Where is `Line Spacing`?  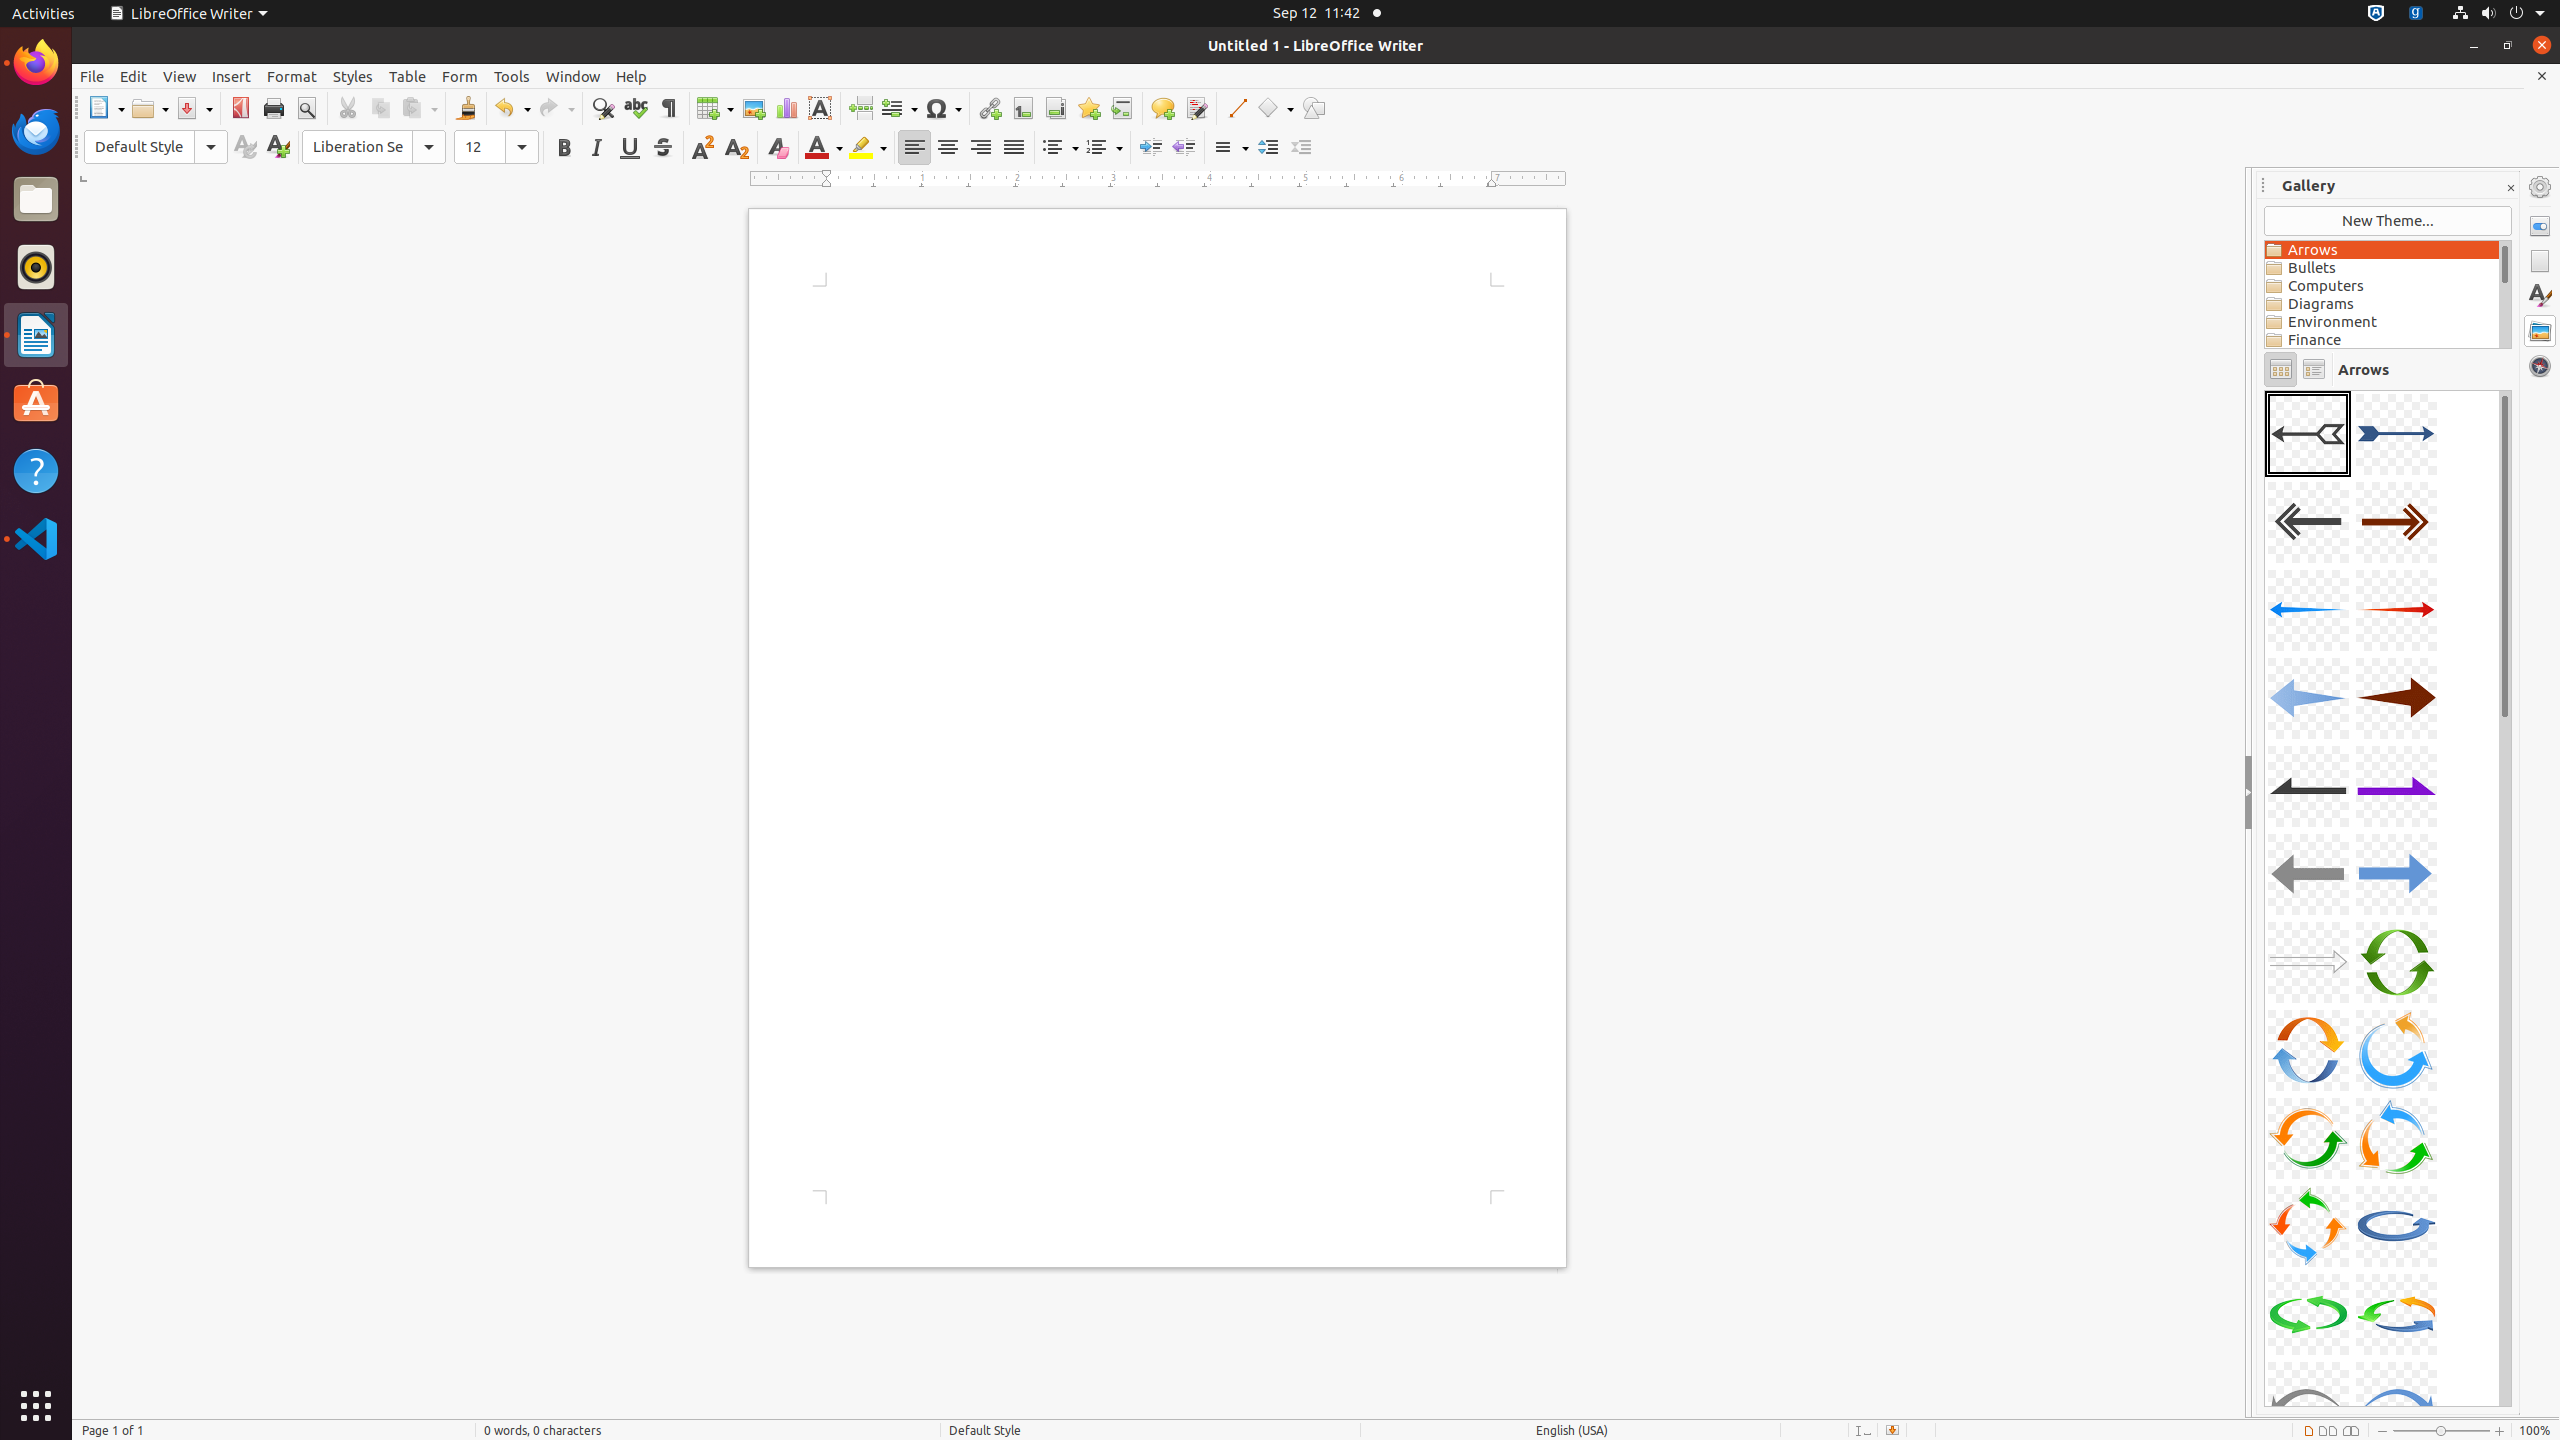 Line Spacing is located at coordinates (1230, 148).